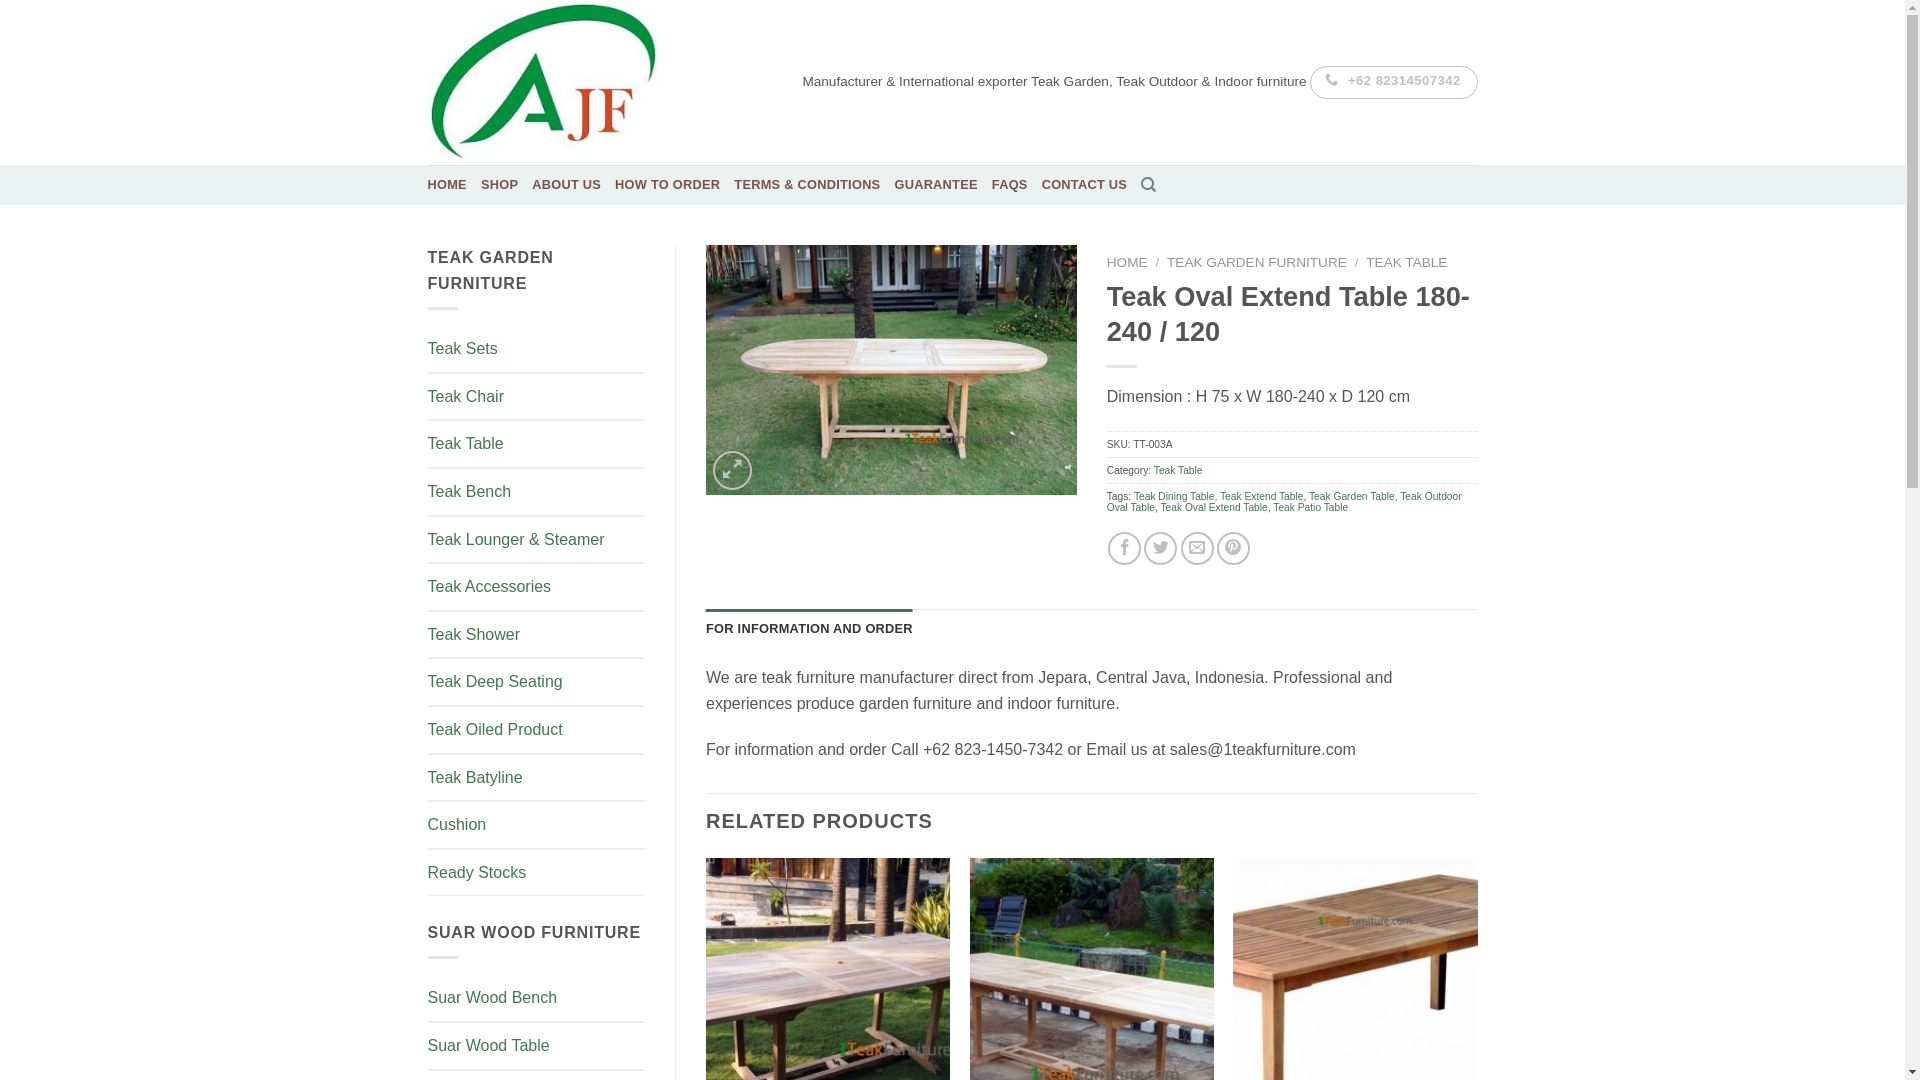 The width and height of the screenshot is (1920, 1080). Describe the element at coordinates (1085, 185) in the screenshot. I see `CONTACT US` at that location.